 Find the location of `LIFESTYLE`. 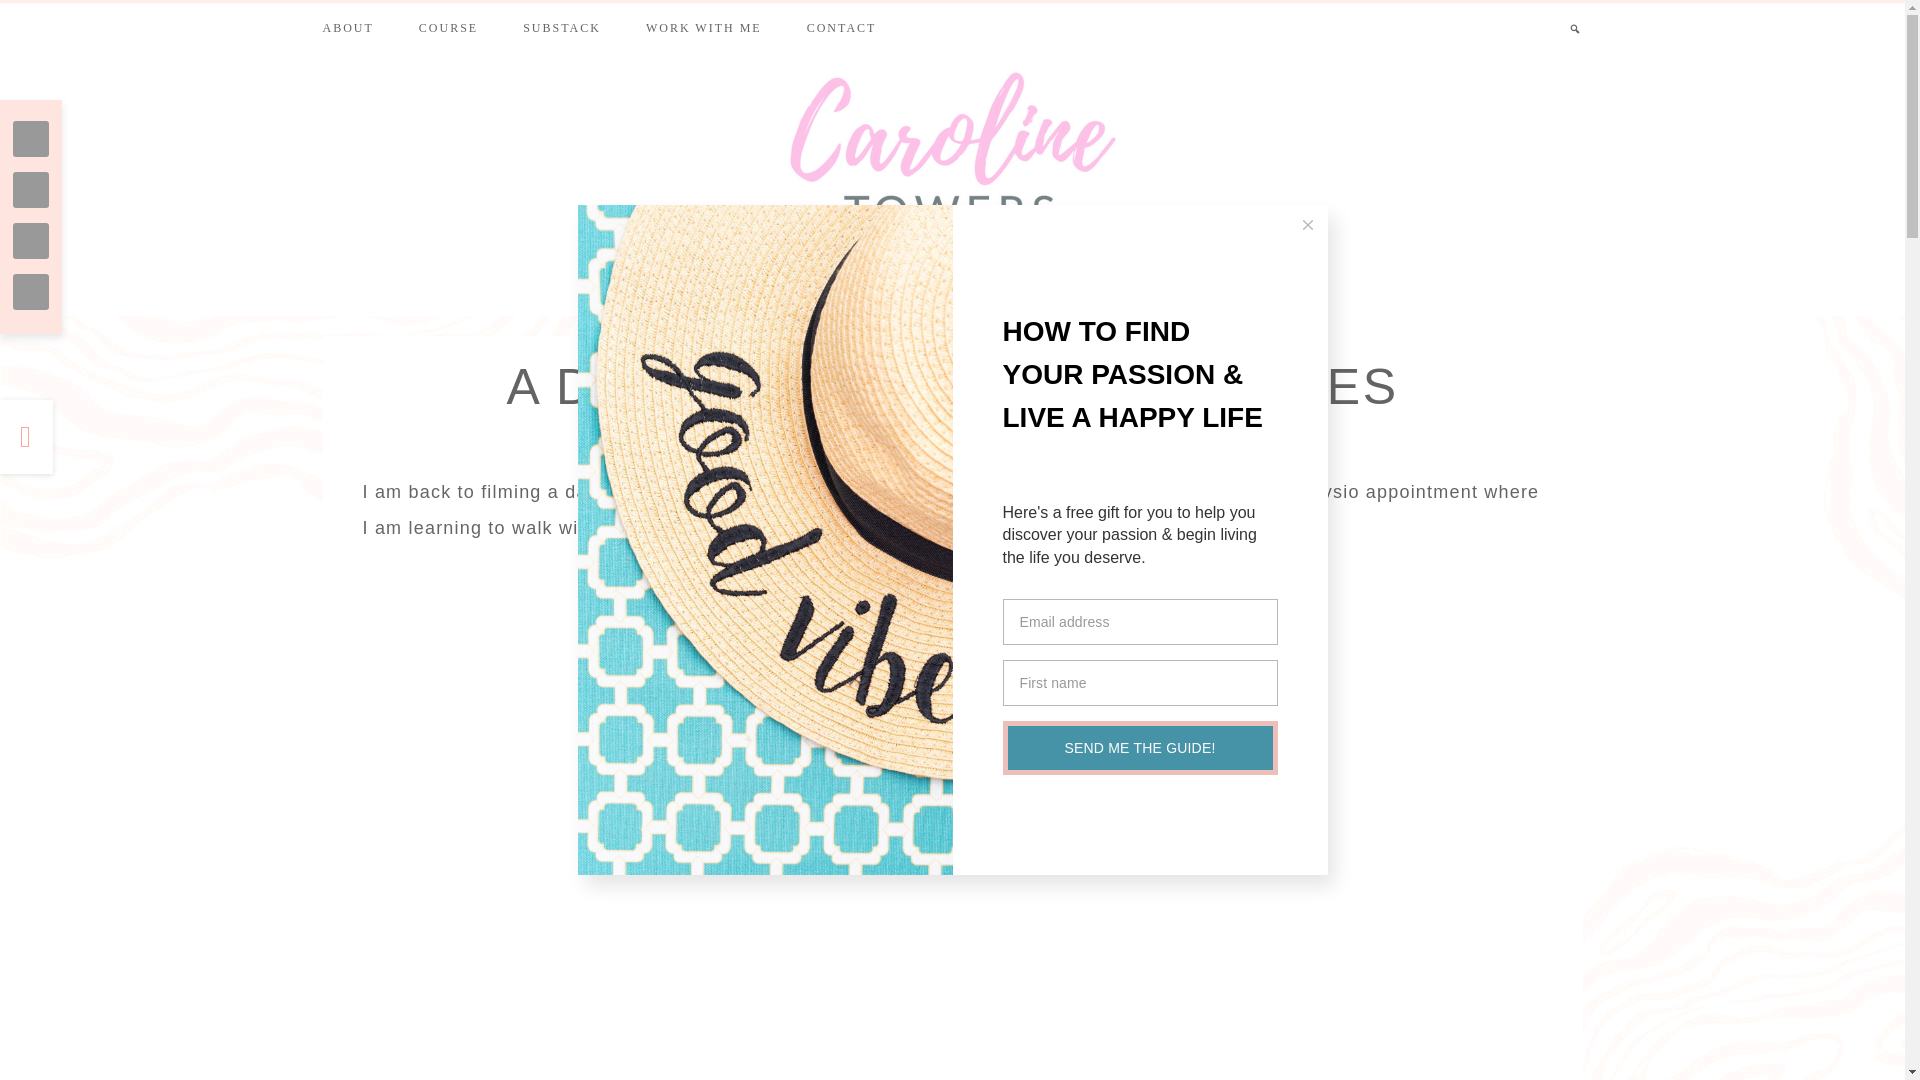

LIFESTYLE is located at coordinates (842, 266).